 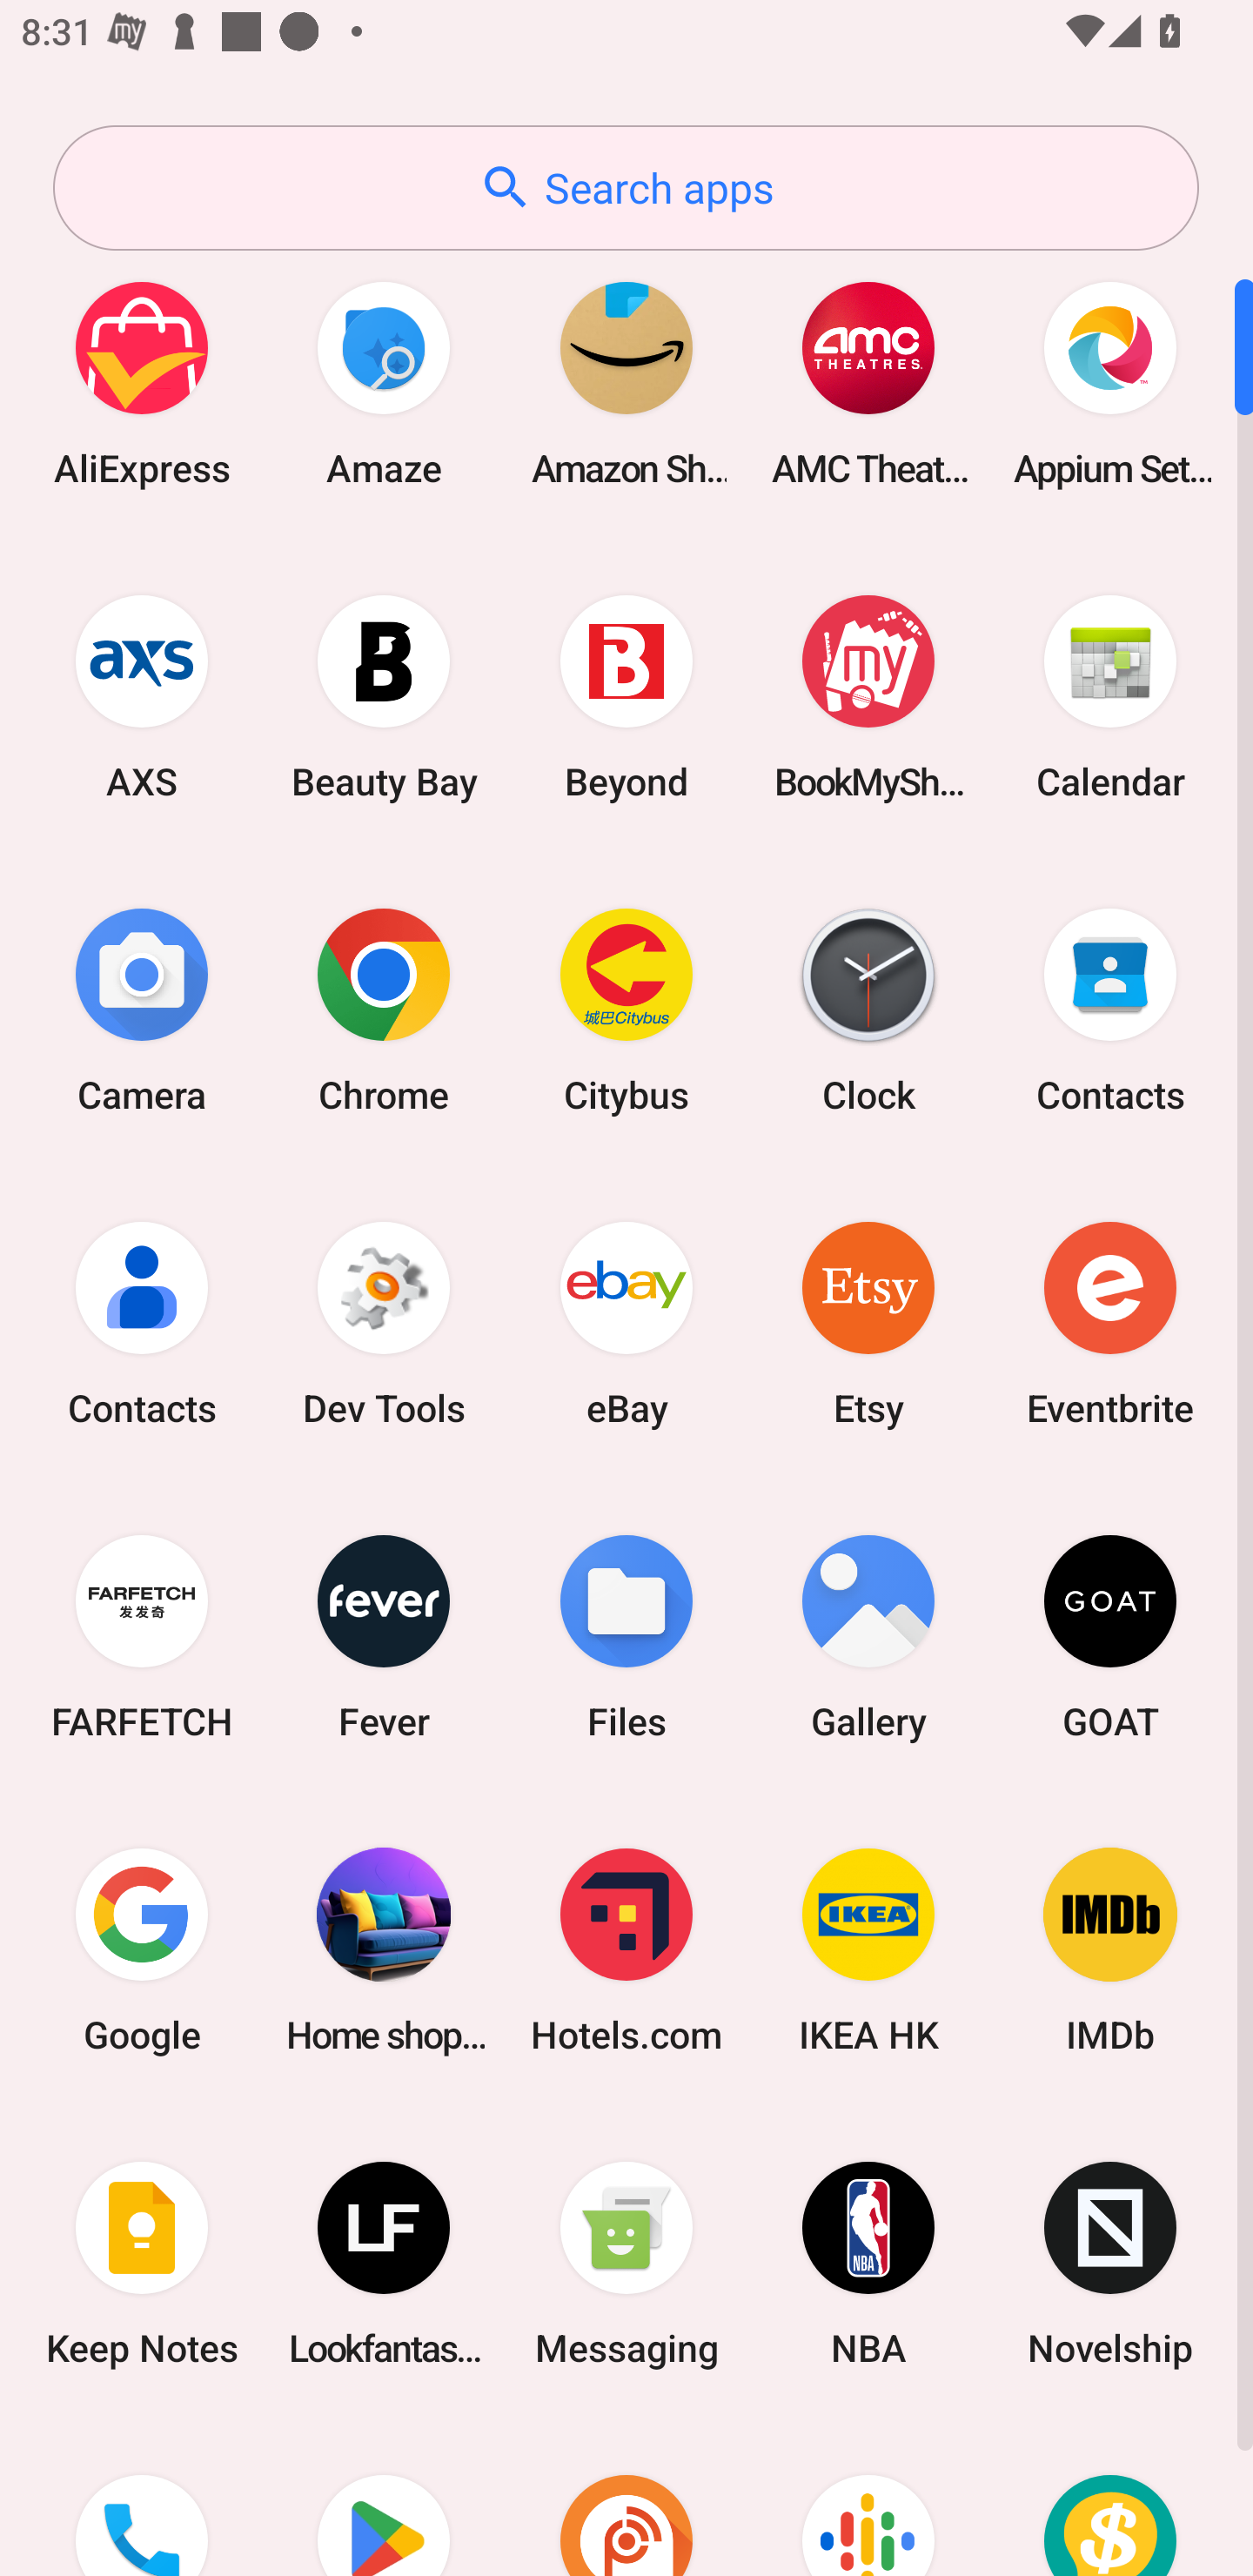 I want to click on Camera, so click(x=142, y=1010).